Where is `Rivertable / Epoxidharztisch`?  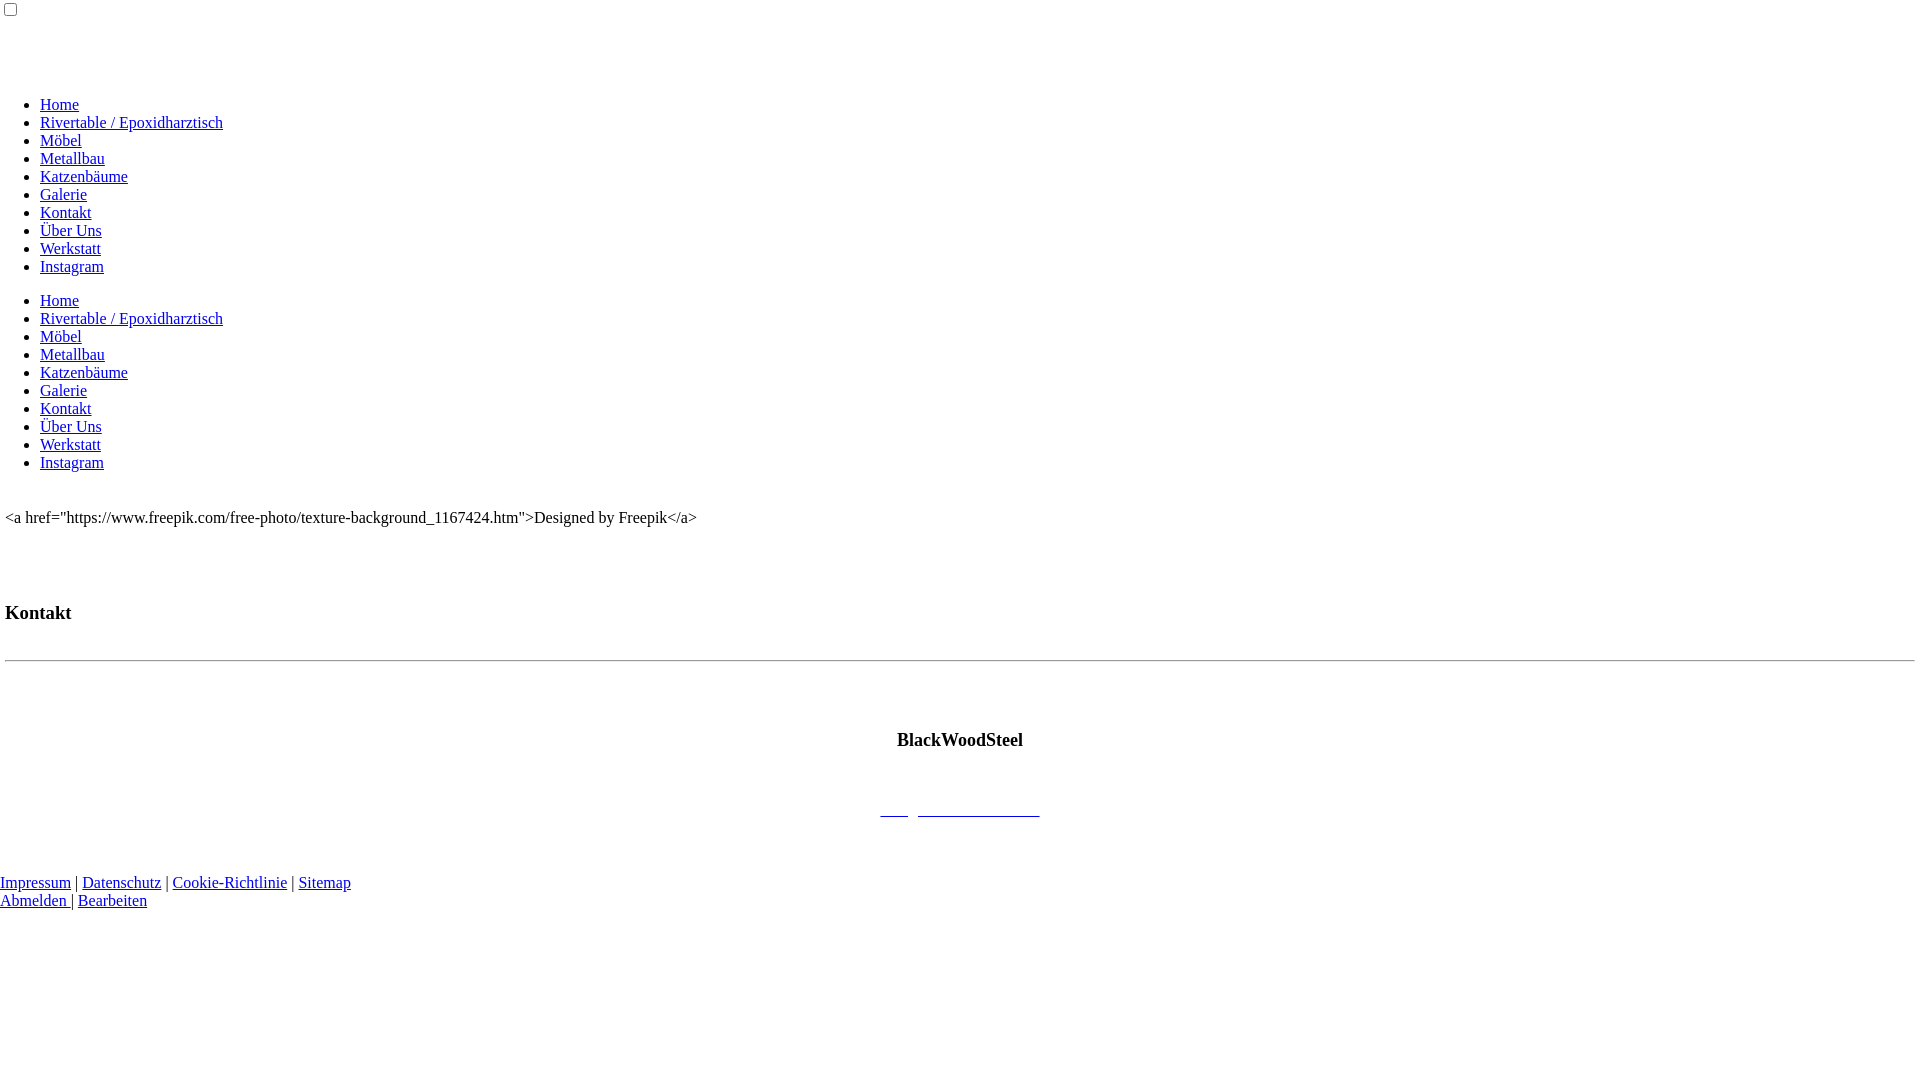 Rivertable / Epoxidharztisch is located at coordinates (132, 318).